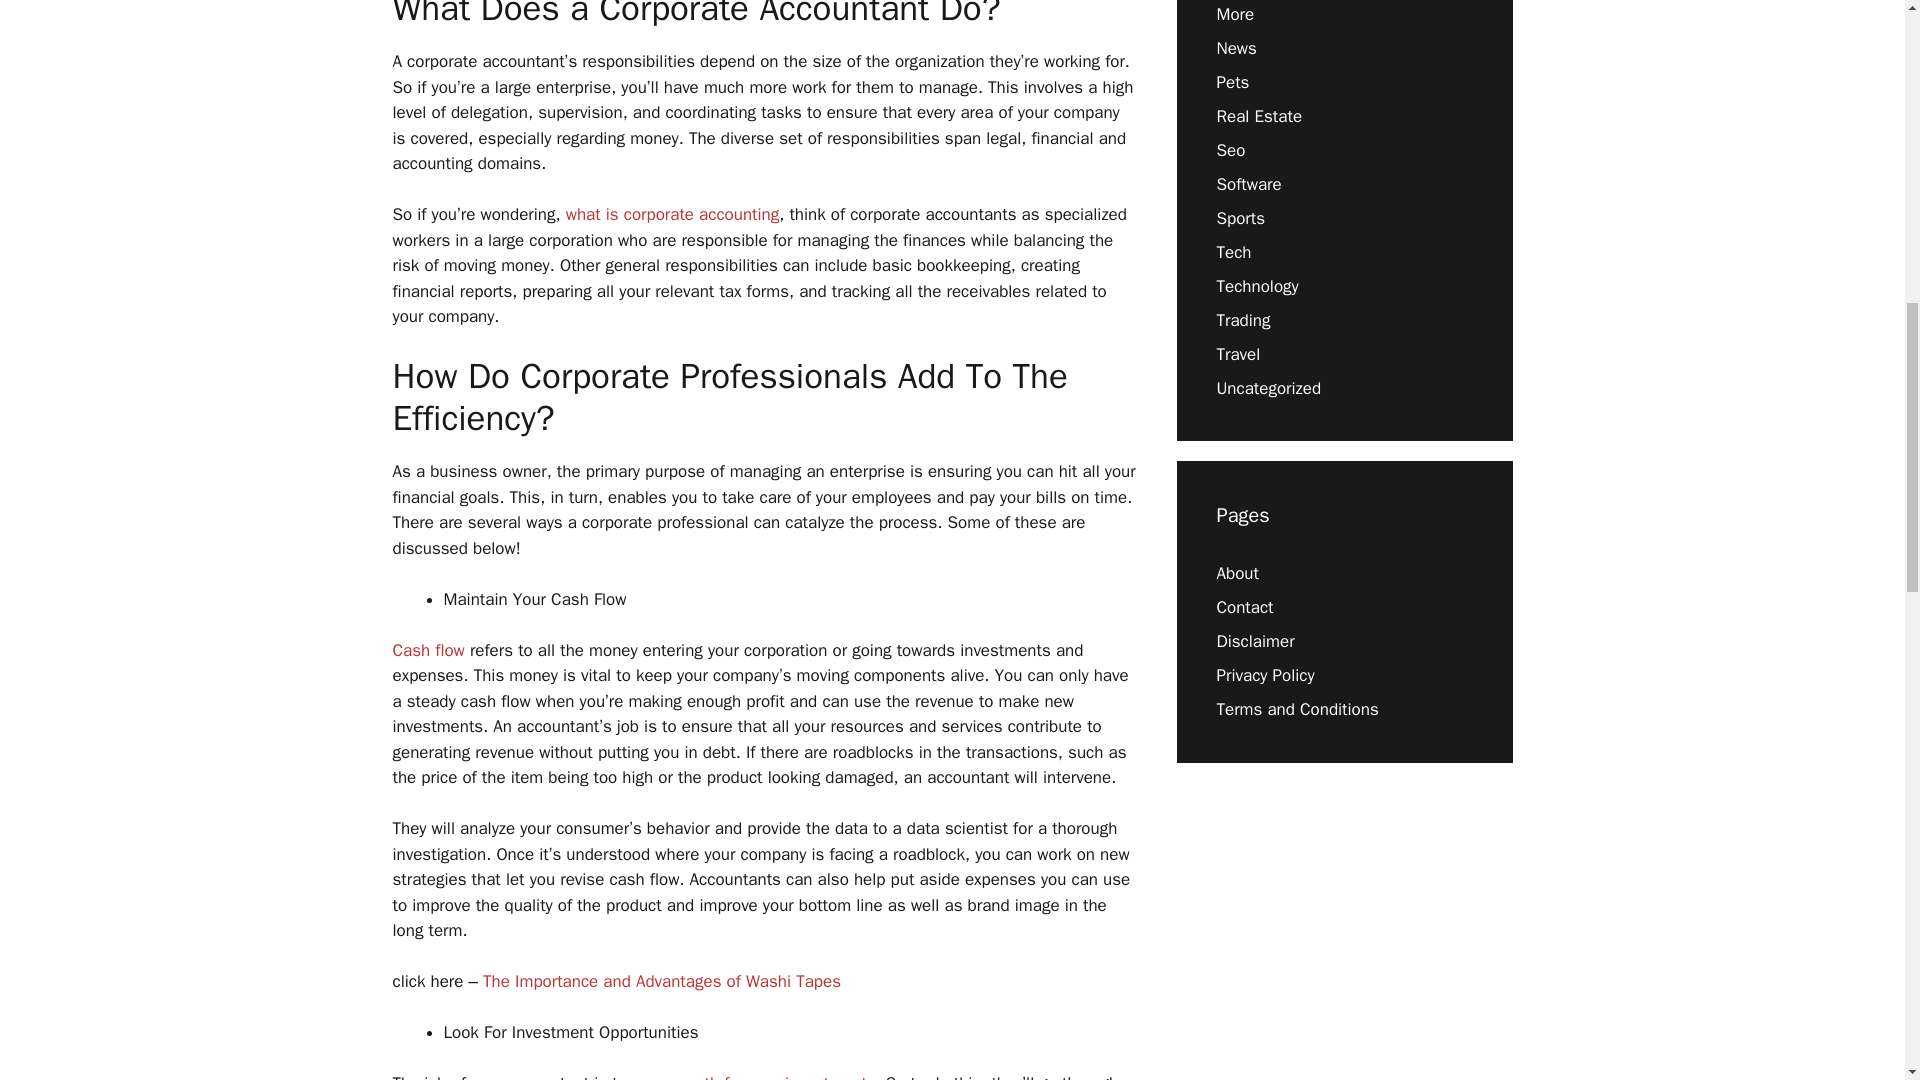  Describe the element at coordinates (662, 981) in the screenshot. I see `The Importance and Advantages of Washi Tapes` at that location.